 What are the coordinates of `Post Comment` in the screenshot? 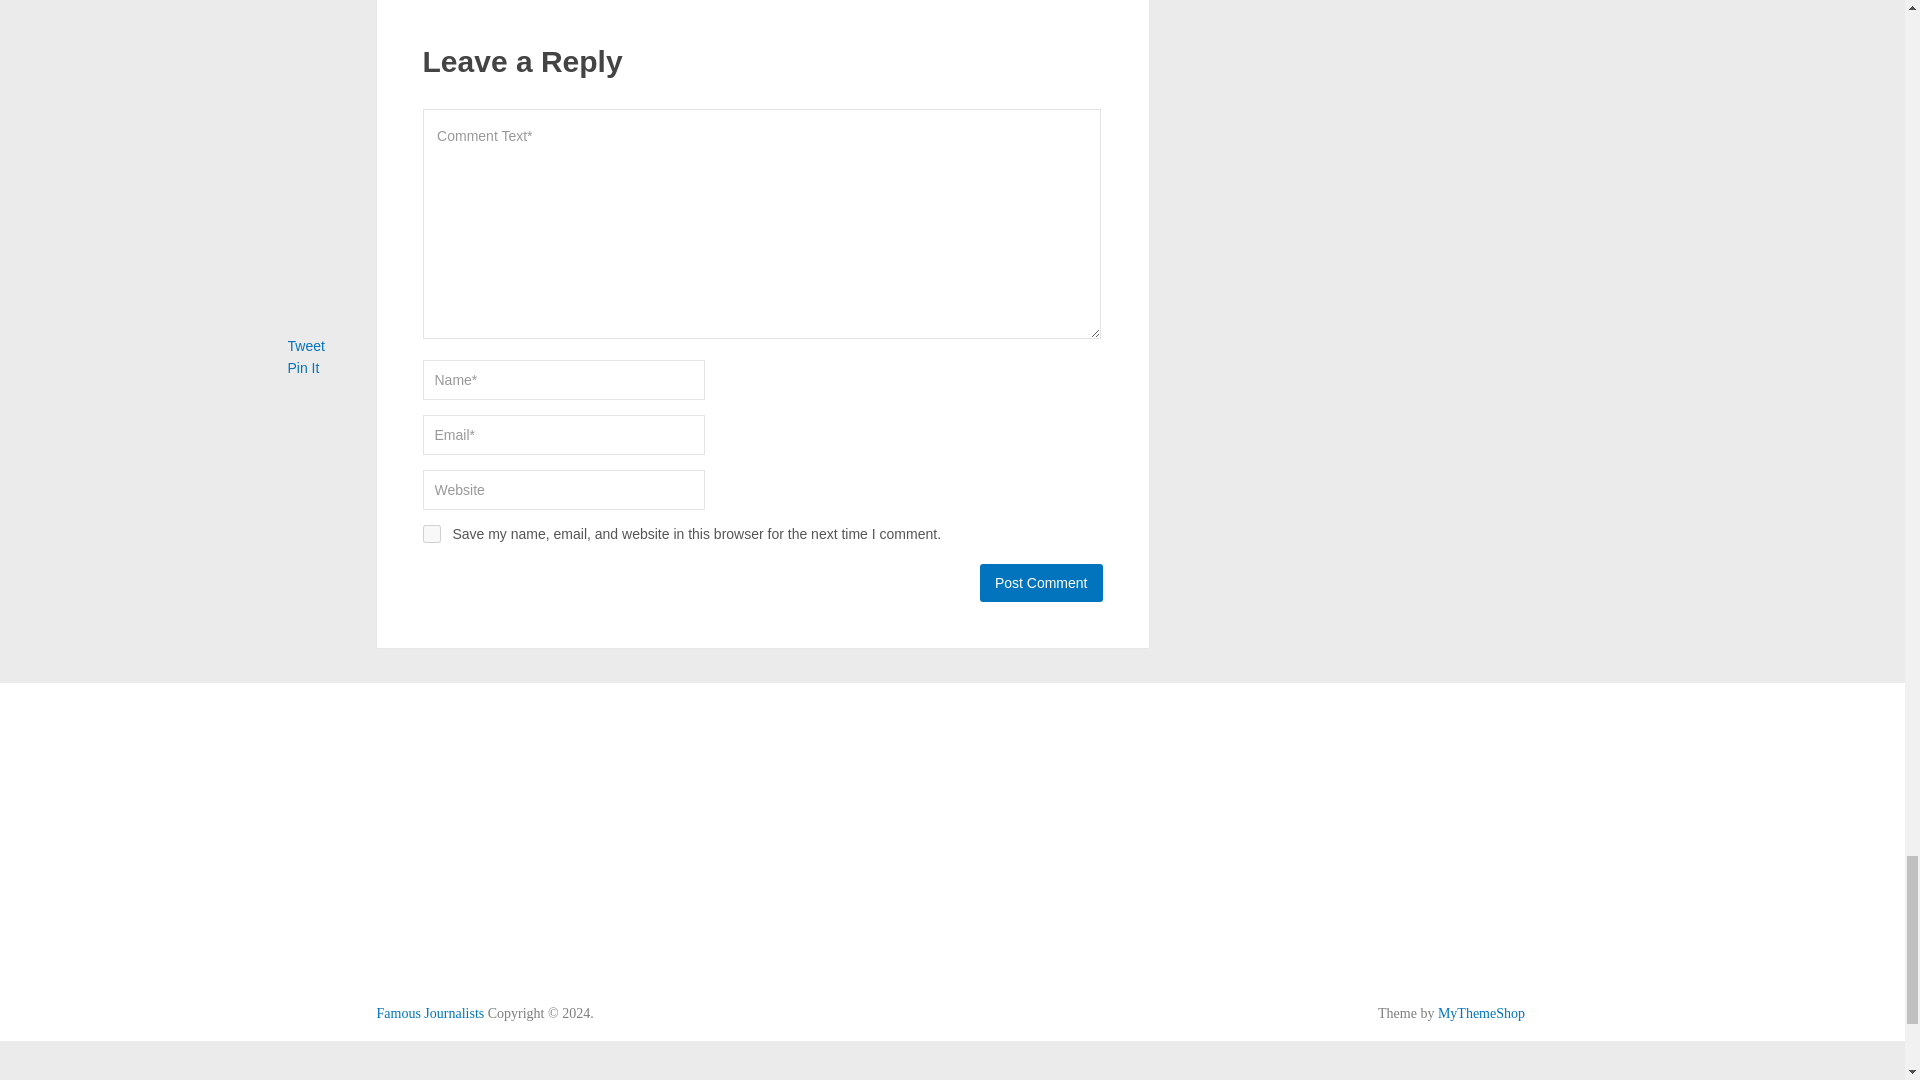 It's located at (1040, 582).